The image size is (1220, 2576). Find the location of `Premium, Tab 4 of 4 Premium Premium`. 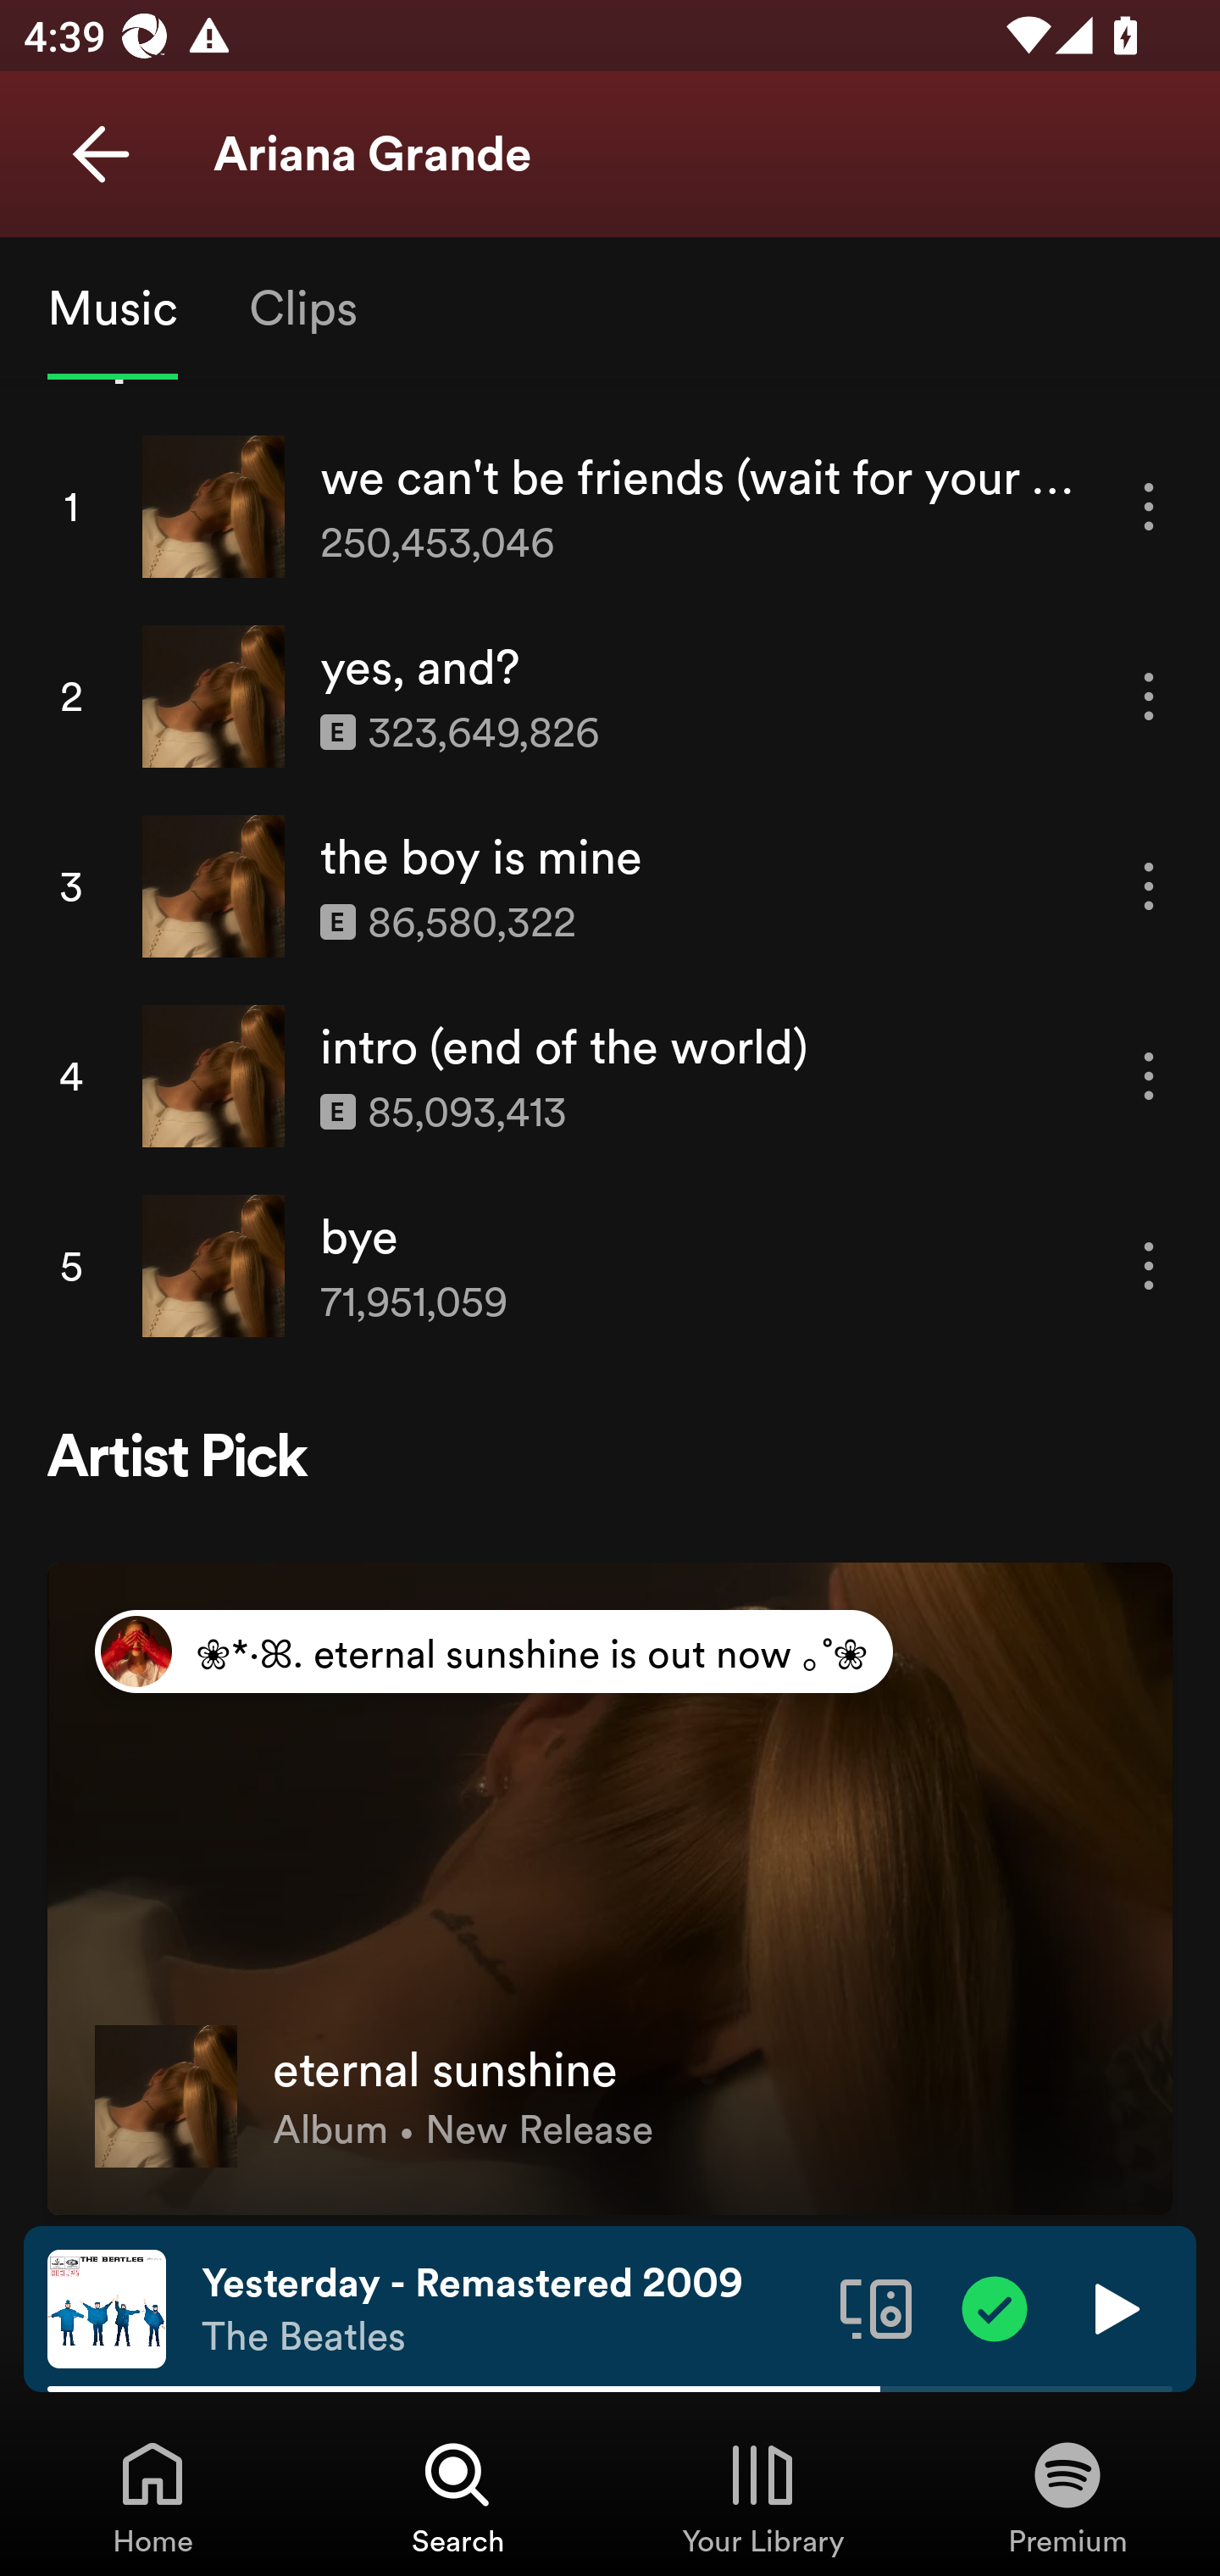

Premium, Tab 4 of 4 Premium Premium is located at coordinates (1067, 2496).